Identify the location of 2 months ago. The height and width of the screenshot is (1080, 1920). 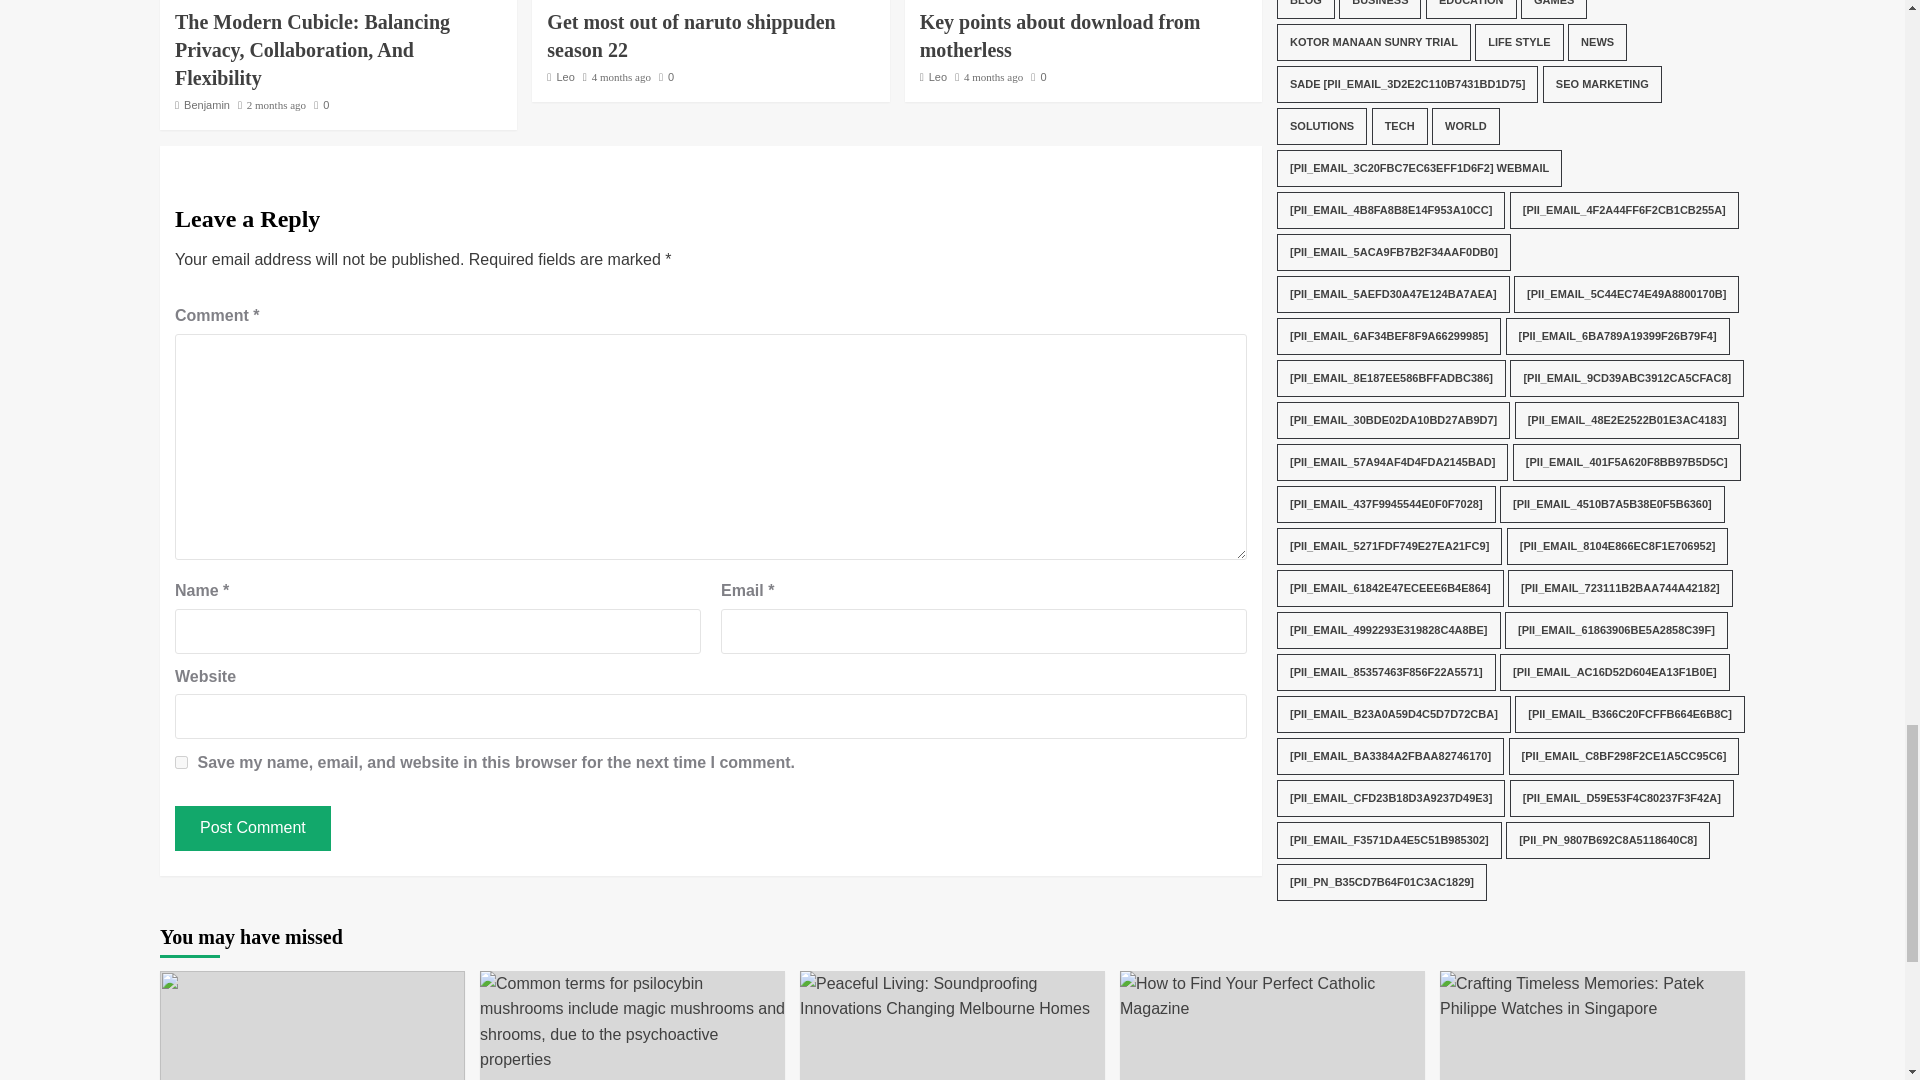
(276, 105).